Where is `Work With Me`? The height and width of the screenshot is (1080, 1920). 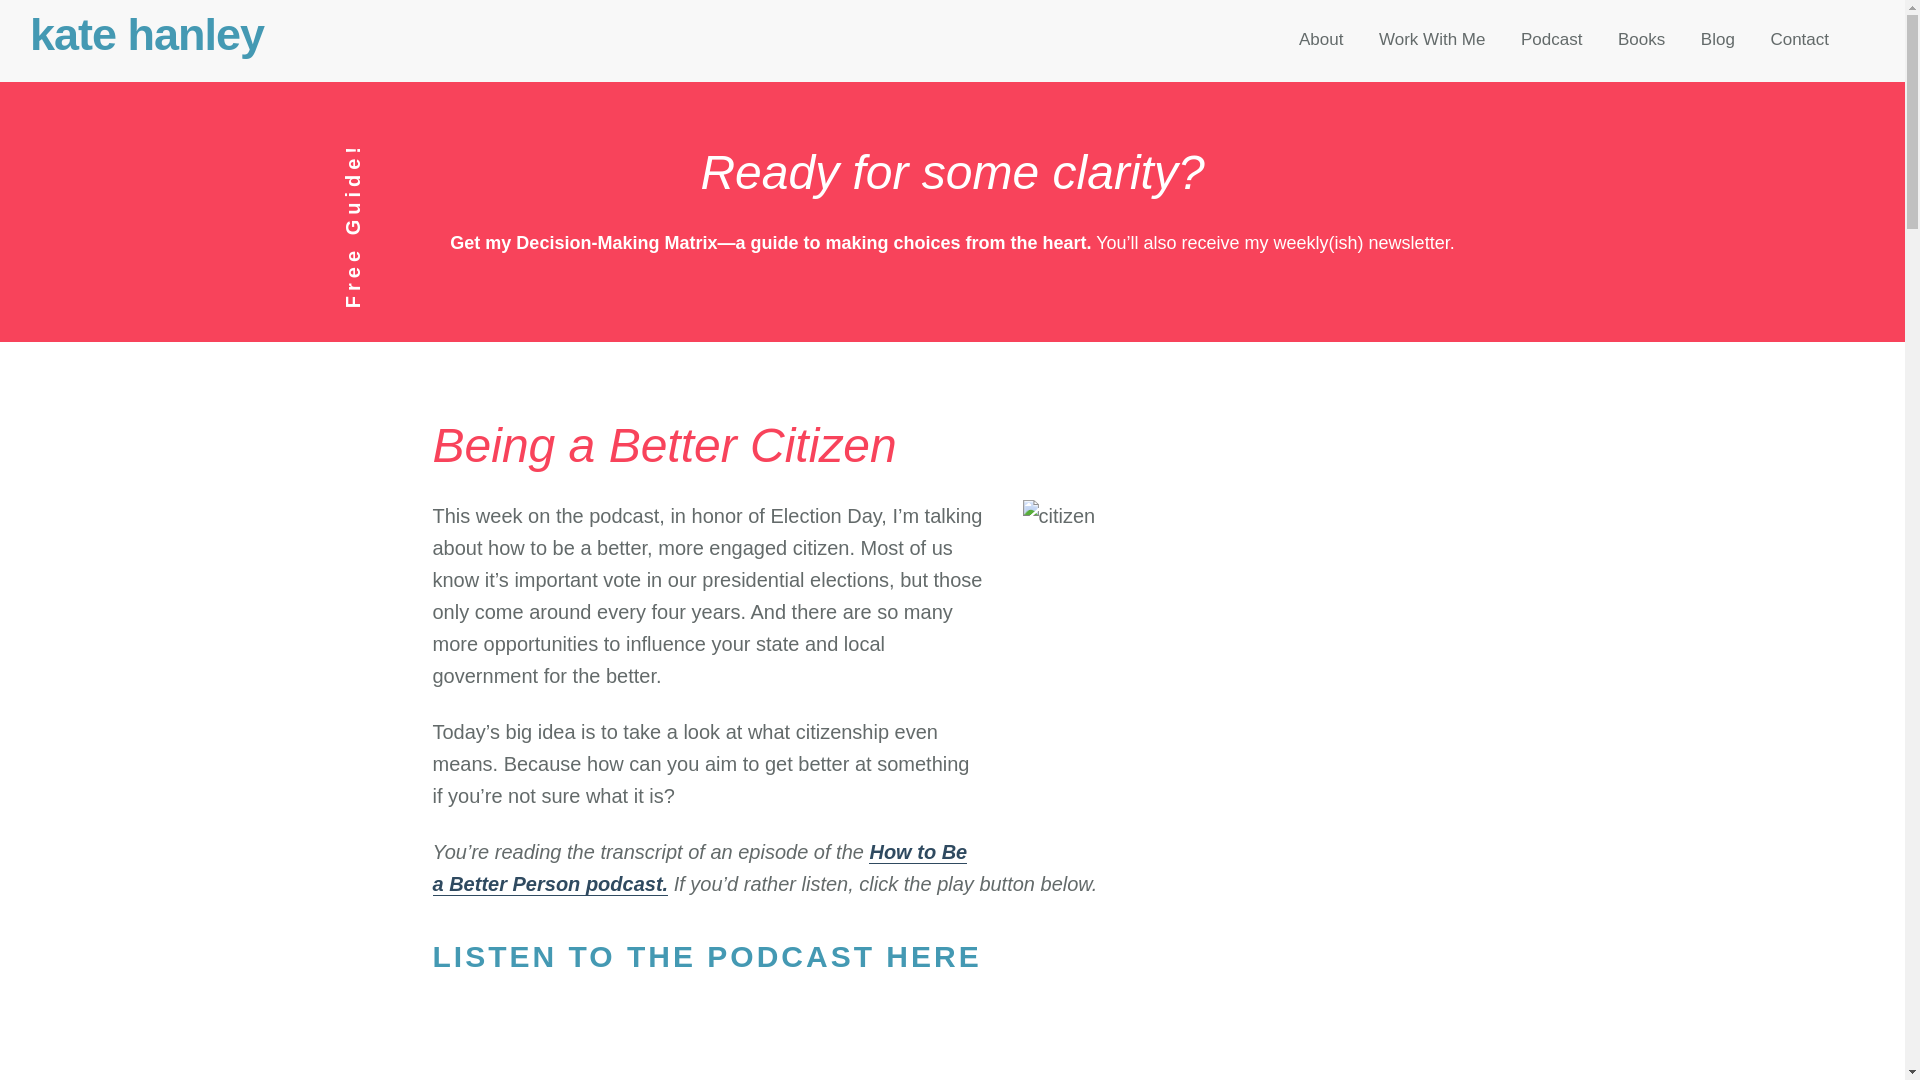
Work With Me is located at coordinates (1431, 39).